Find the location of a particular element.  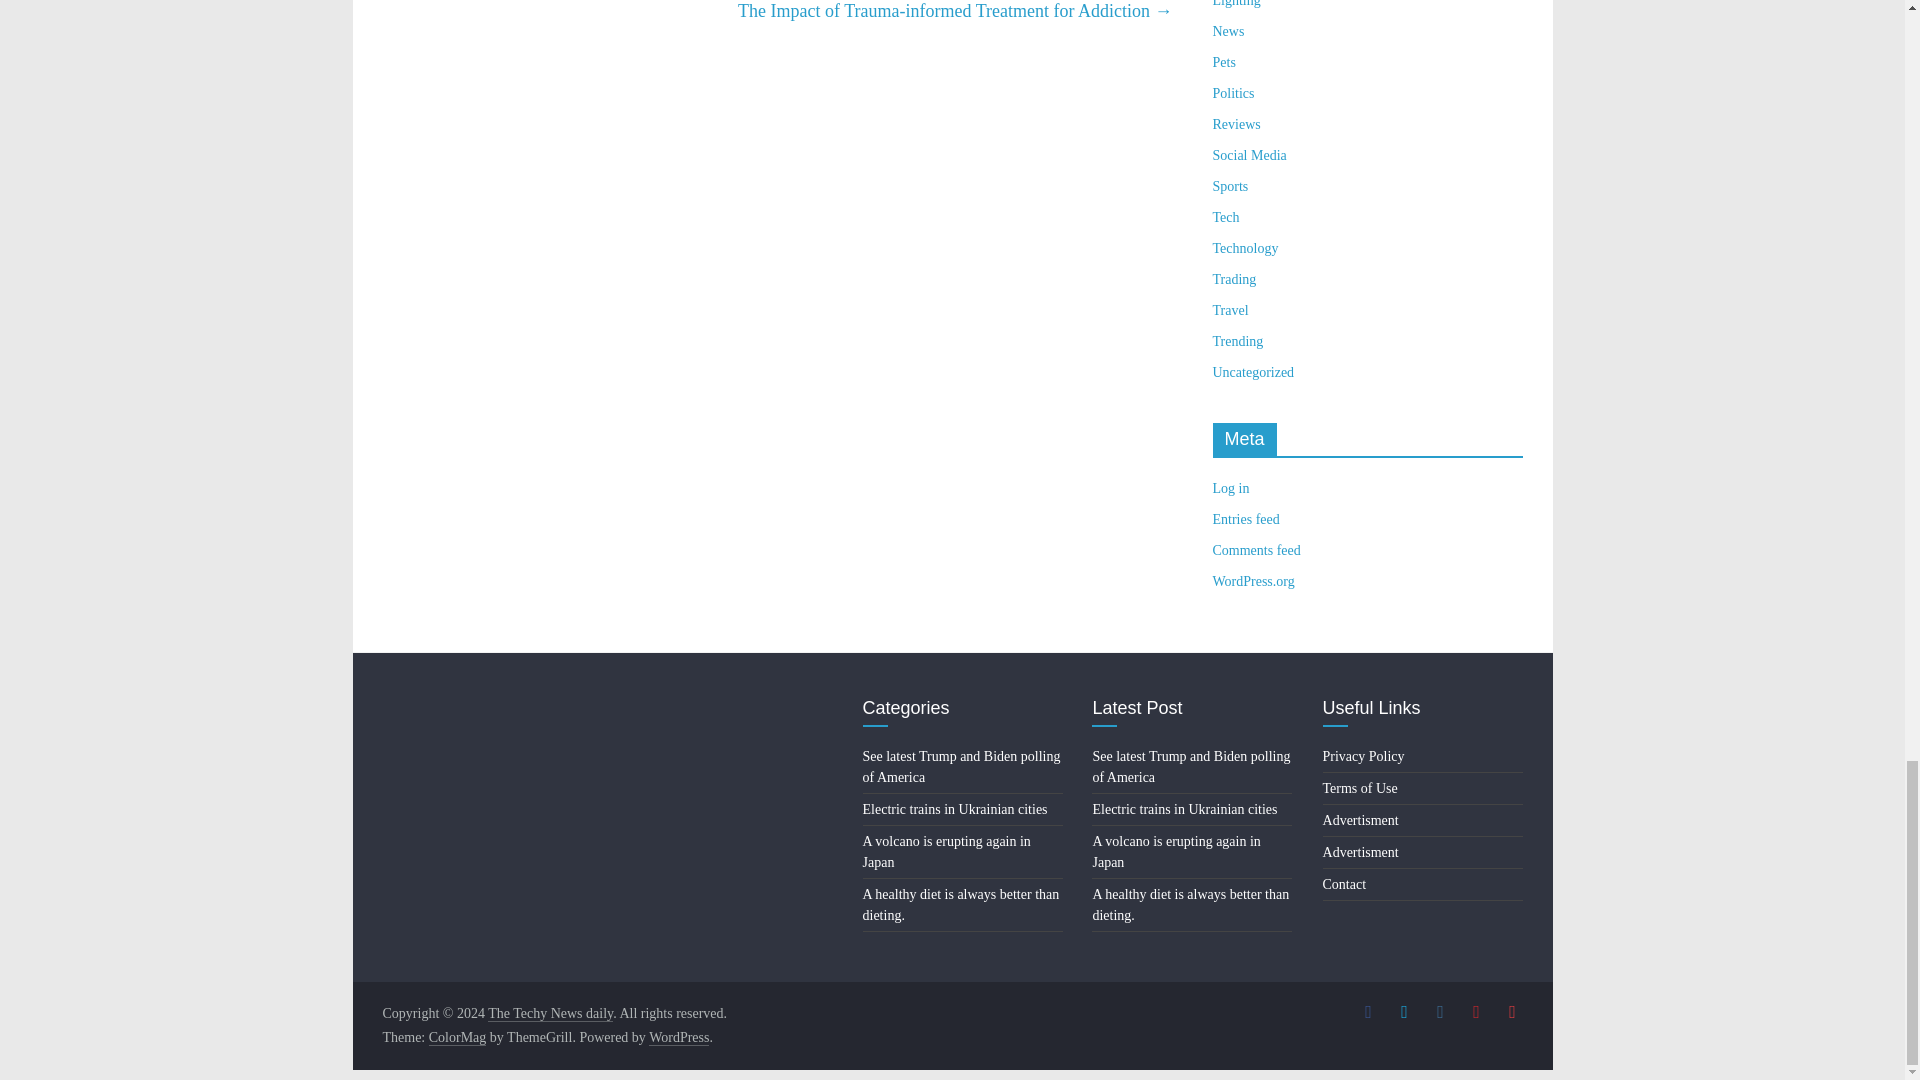

The Techy News daily is located at coordinates (550, 1013).